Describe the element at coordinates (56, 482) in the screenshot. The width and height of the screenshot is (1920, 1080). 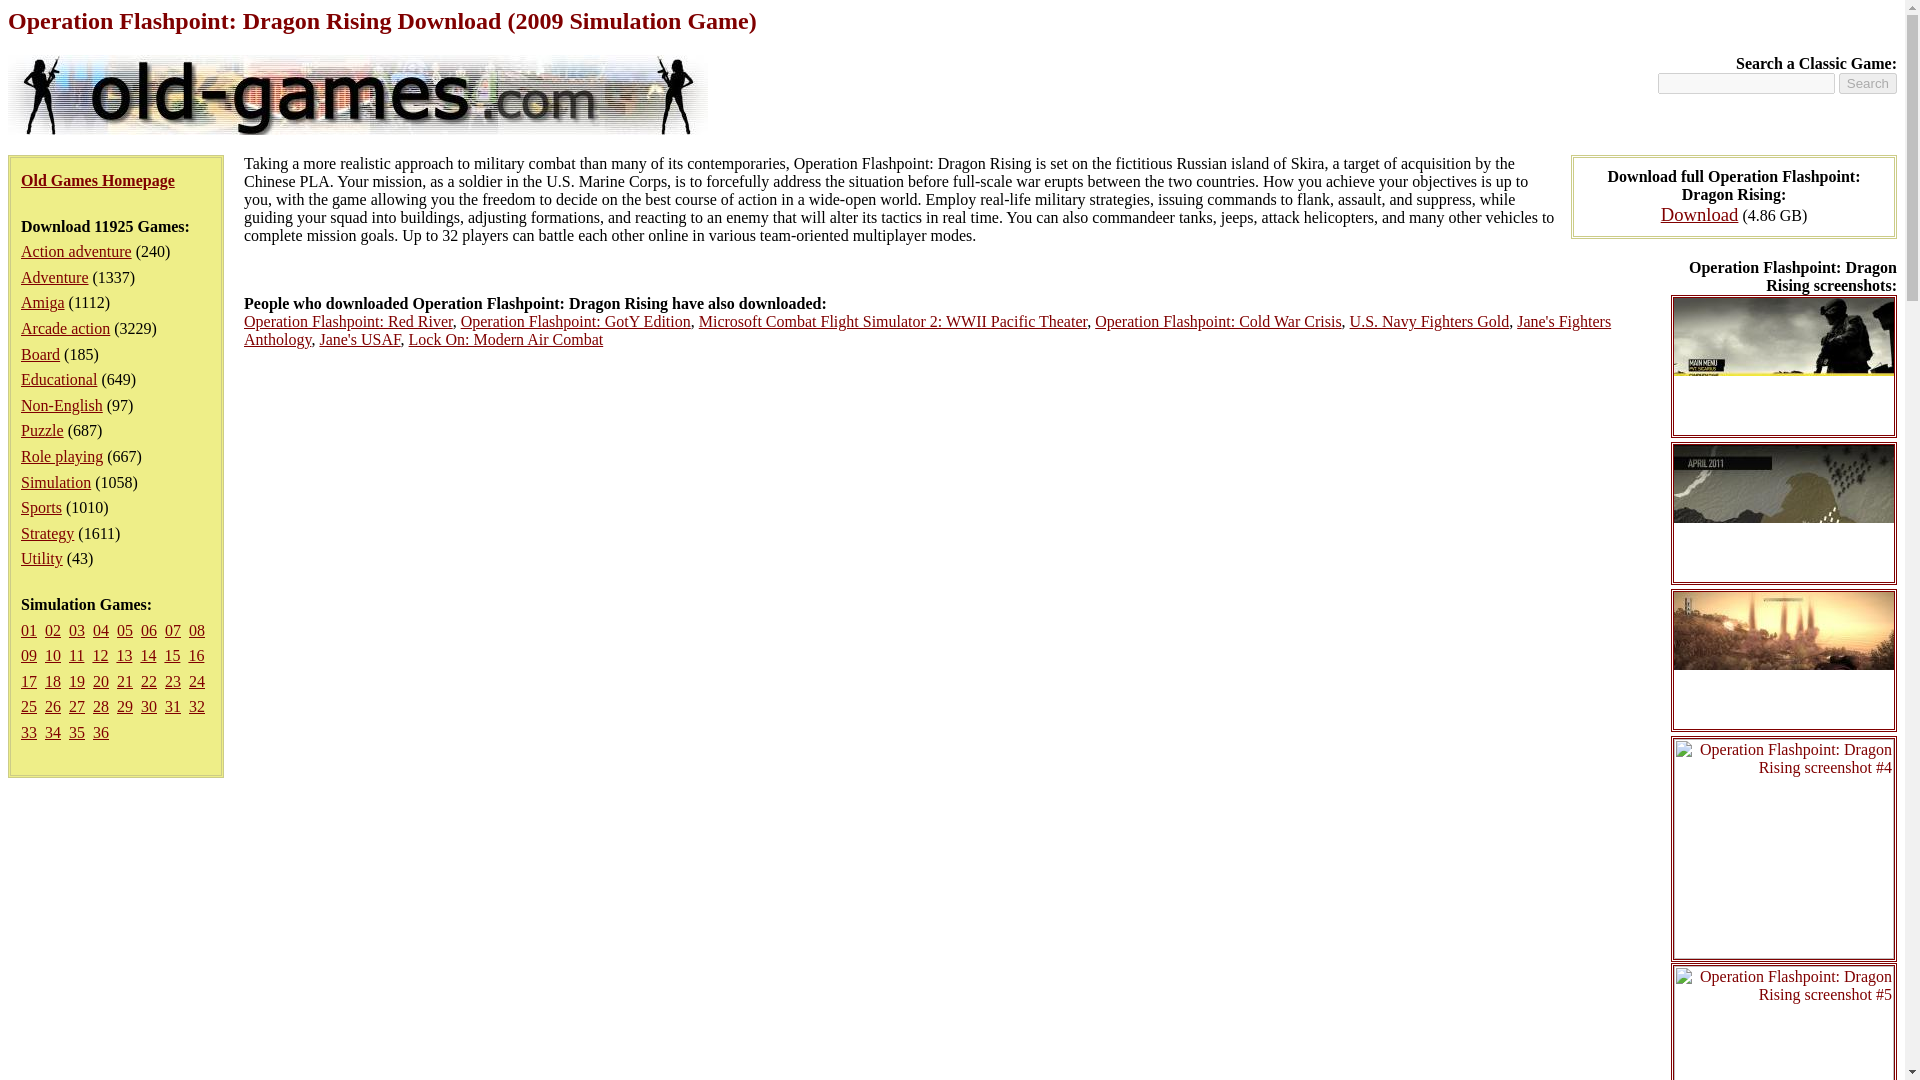
I see `Simulation` at that location.